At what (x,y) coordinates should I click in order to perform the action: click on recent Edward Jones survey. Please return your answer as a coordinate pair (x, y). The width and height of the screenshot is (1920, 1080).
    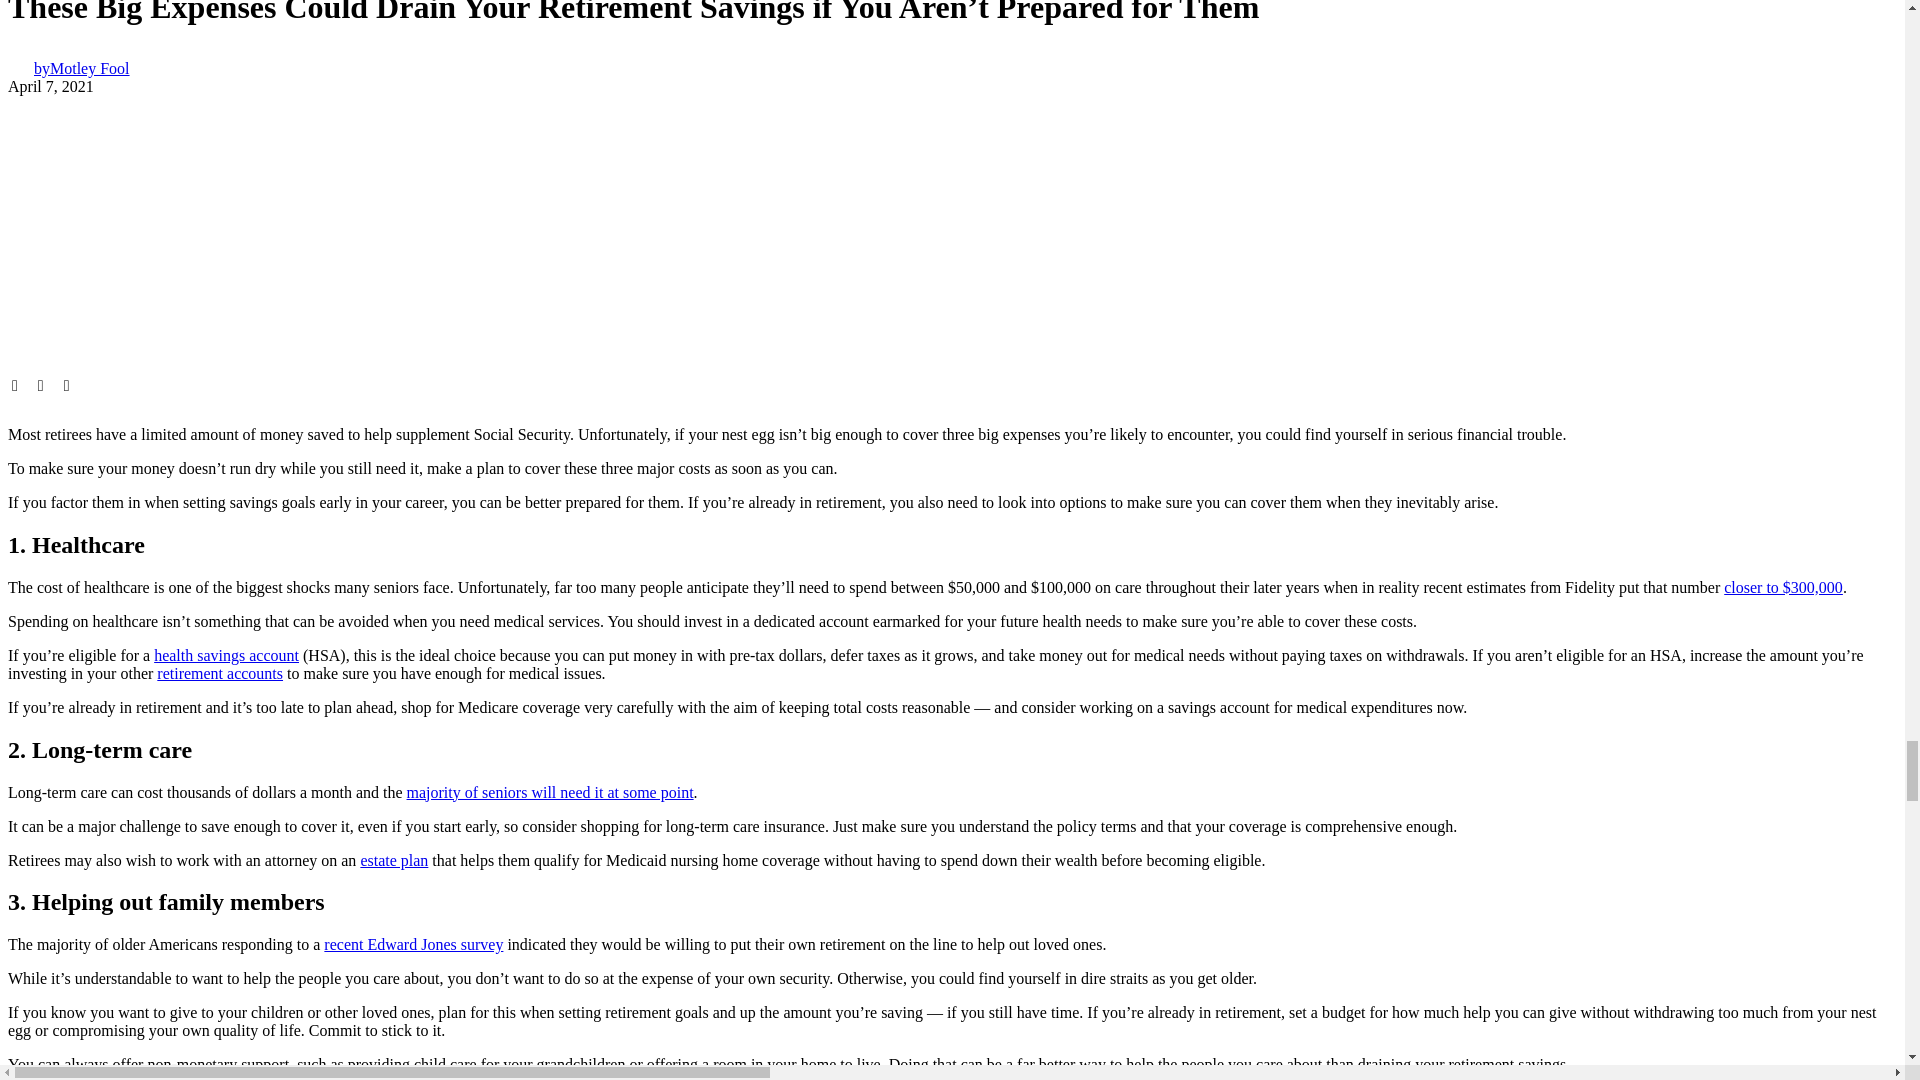
    Looking at the image, I should click on (414, 944).